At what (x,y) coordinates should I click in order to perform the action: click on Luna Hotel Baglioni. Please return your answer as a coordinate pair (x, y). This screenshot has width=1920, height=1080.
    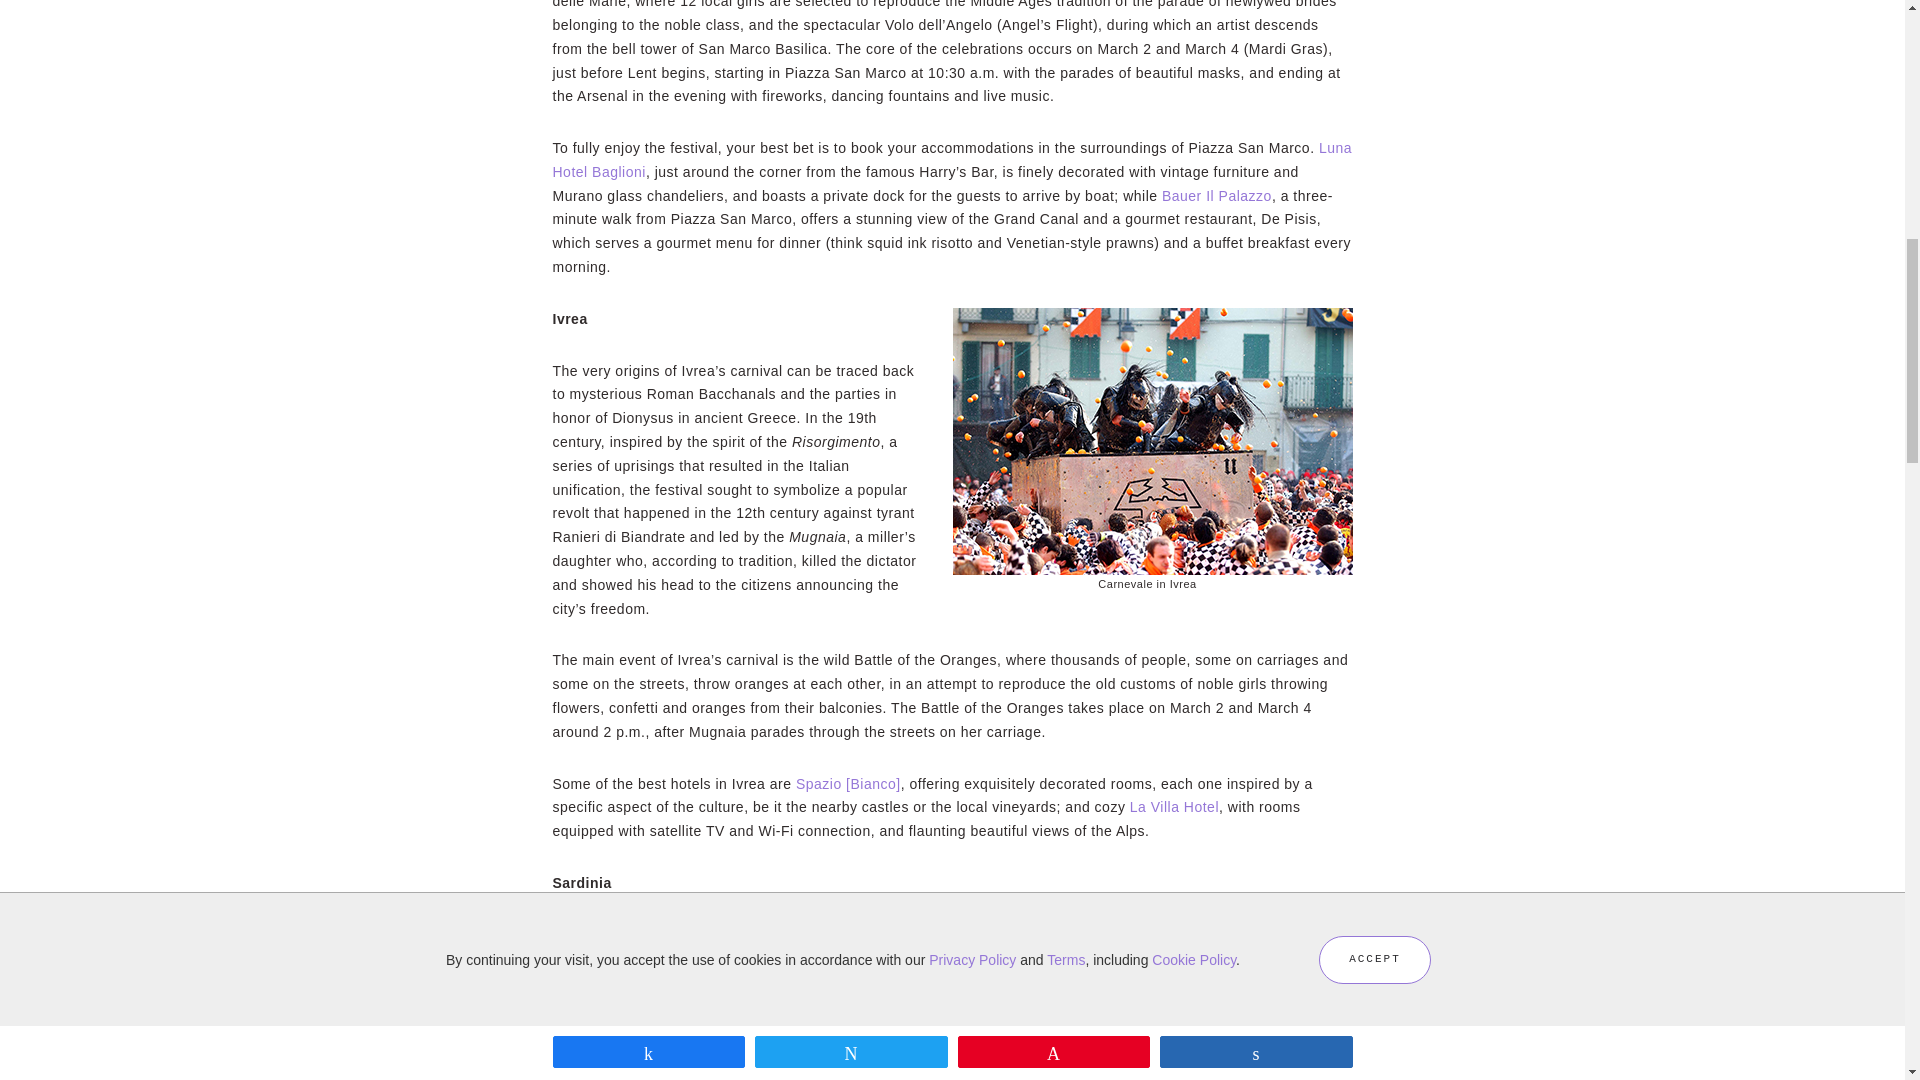
    Looking at the image, I should click on (952, 160).